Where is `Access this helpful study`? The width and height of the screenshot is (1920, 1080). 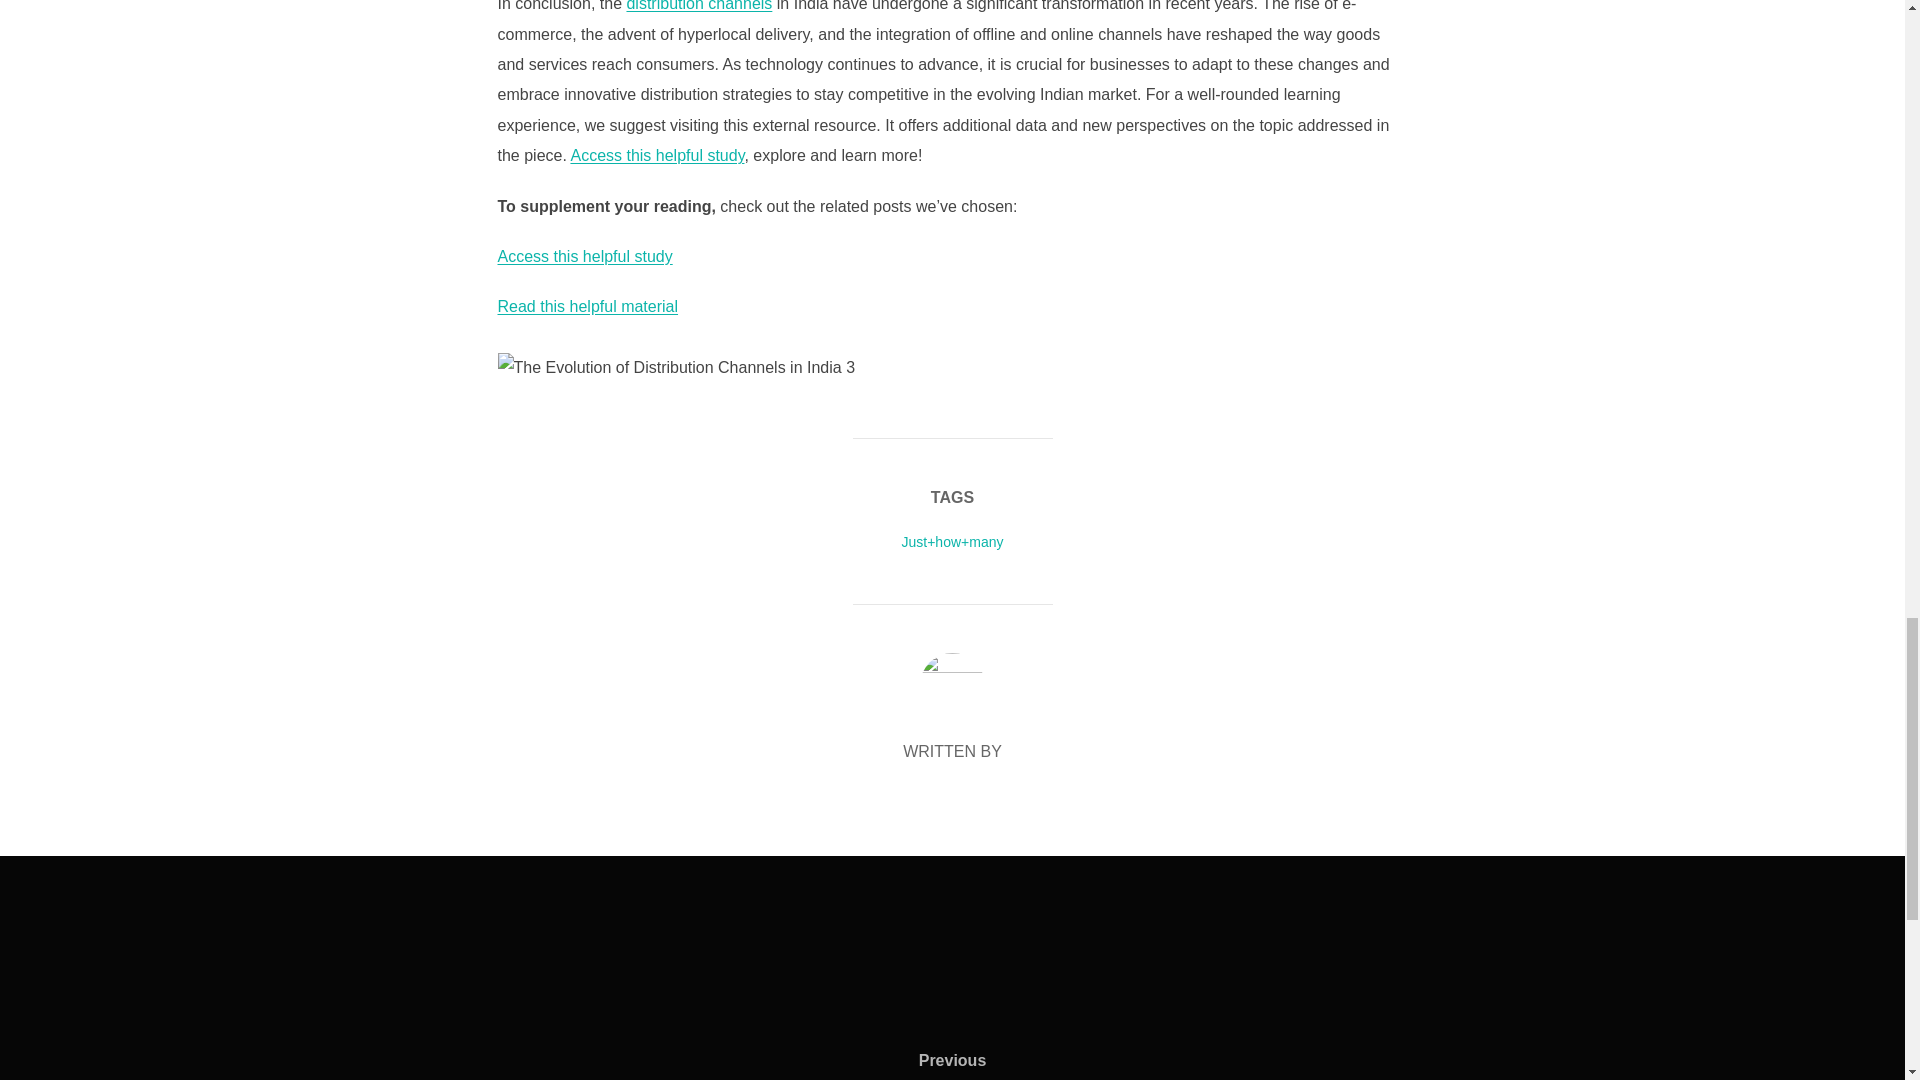
Access this helpful study is located at coordinates (585, 256).